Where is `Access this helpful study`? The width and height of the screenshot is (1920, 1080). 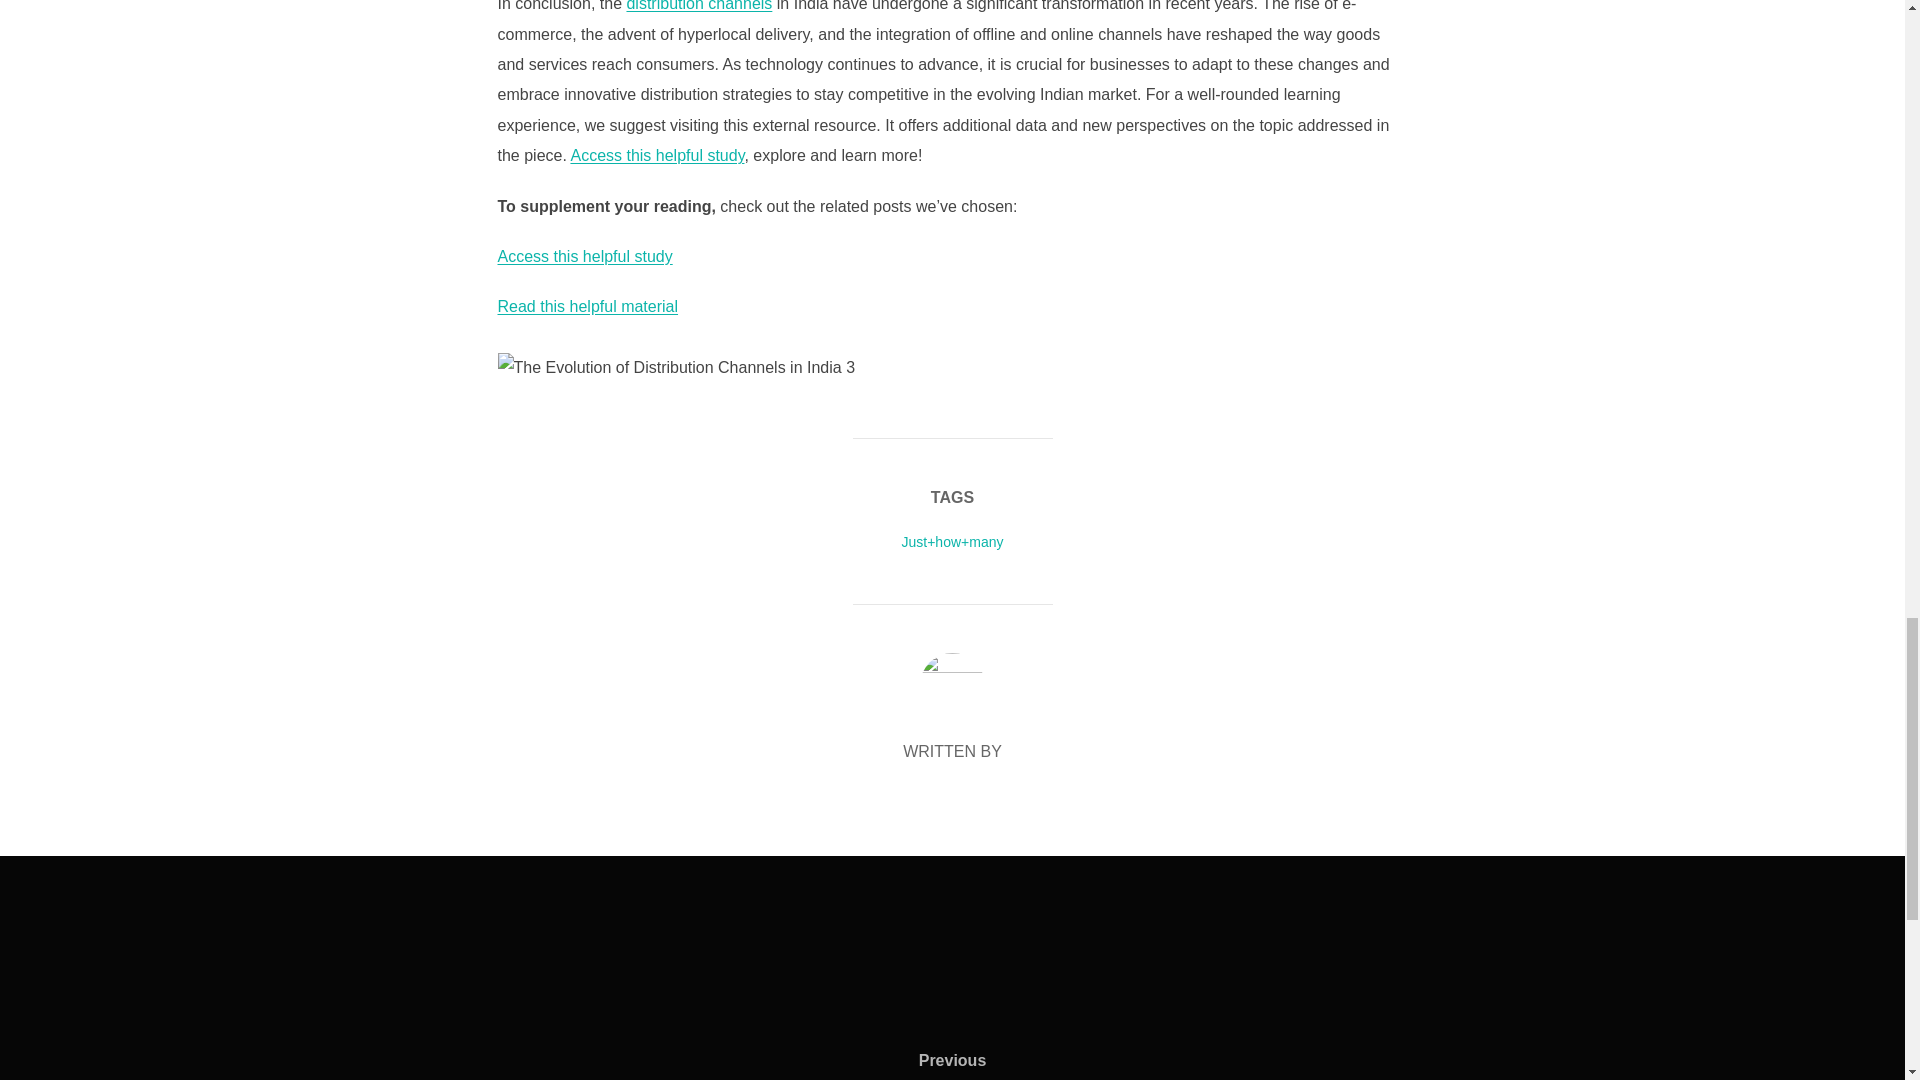
Access this helpful study is located at coordinates (585, 256).